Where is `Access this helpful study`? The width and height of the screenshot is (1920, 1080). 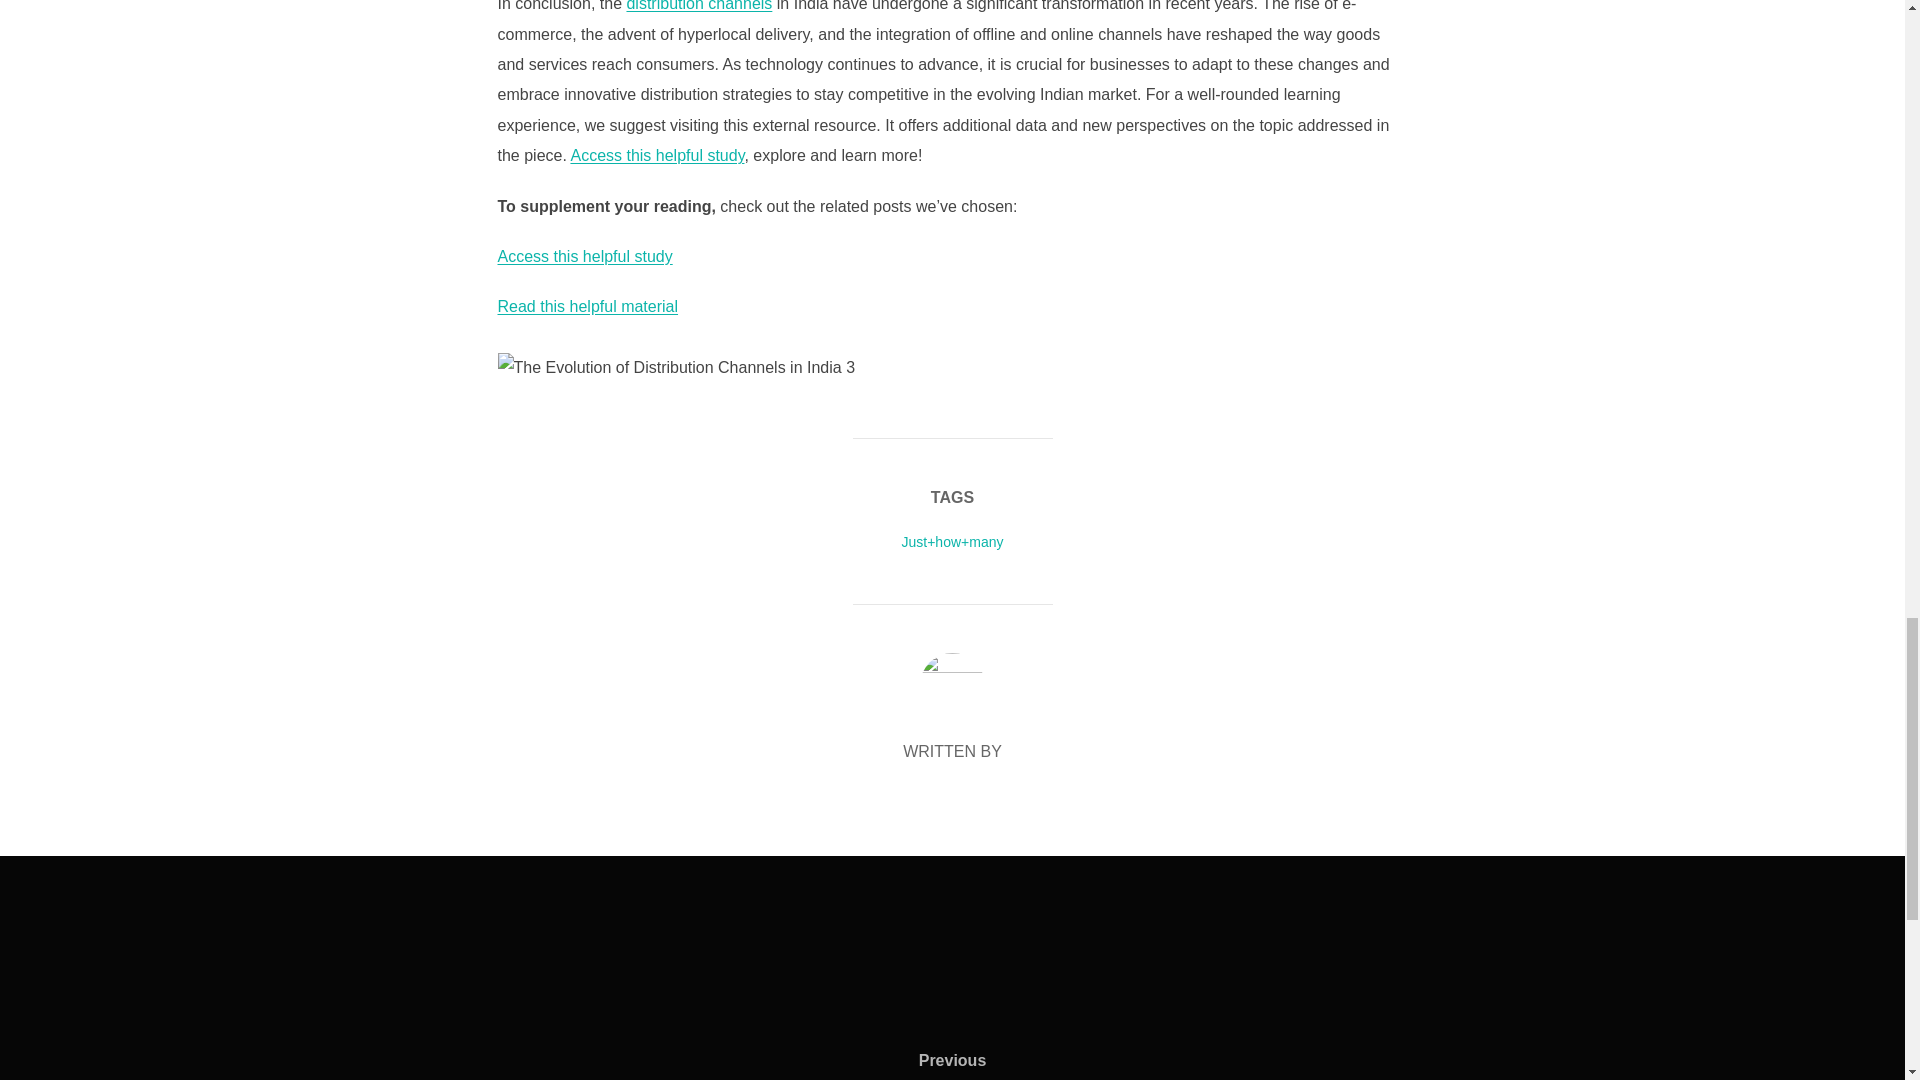
Access this helpful study is located at coordinates (585, 256).